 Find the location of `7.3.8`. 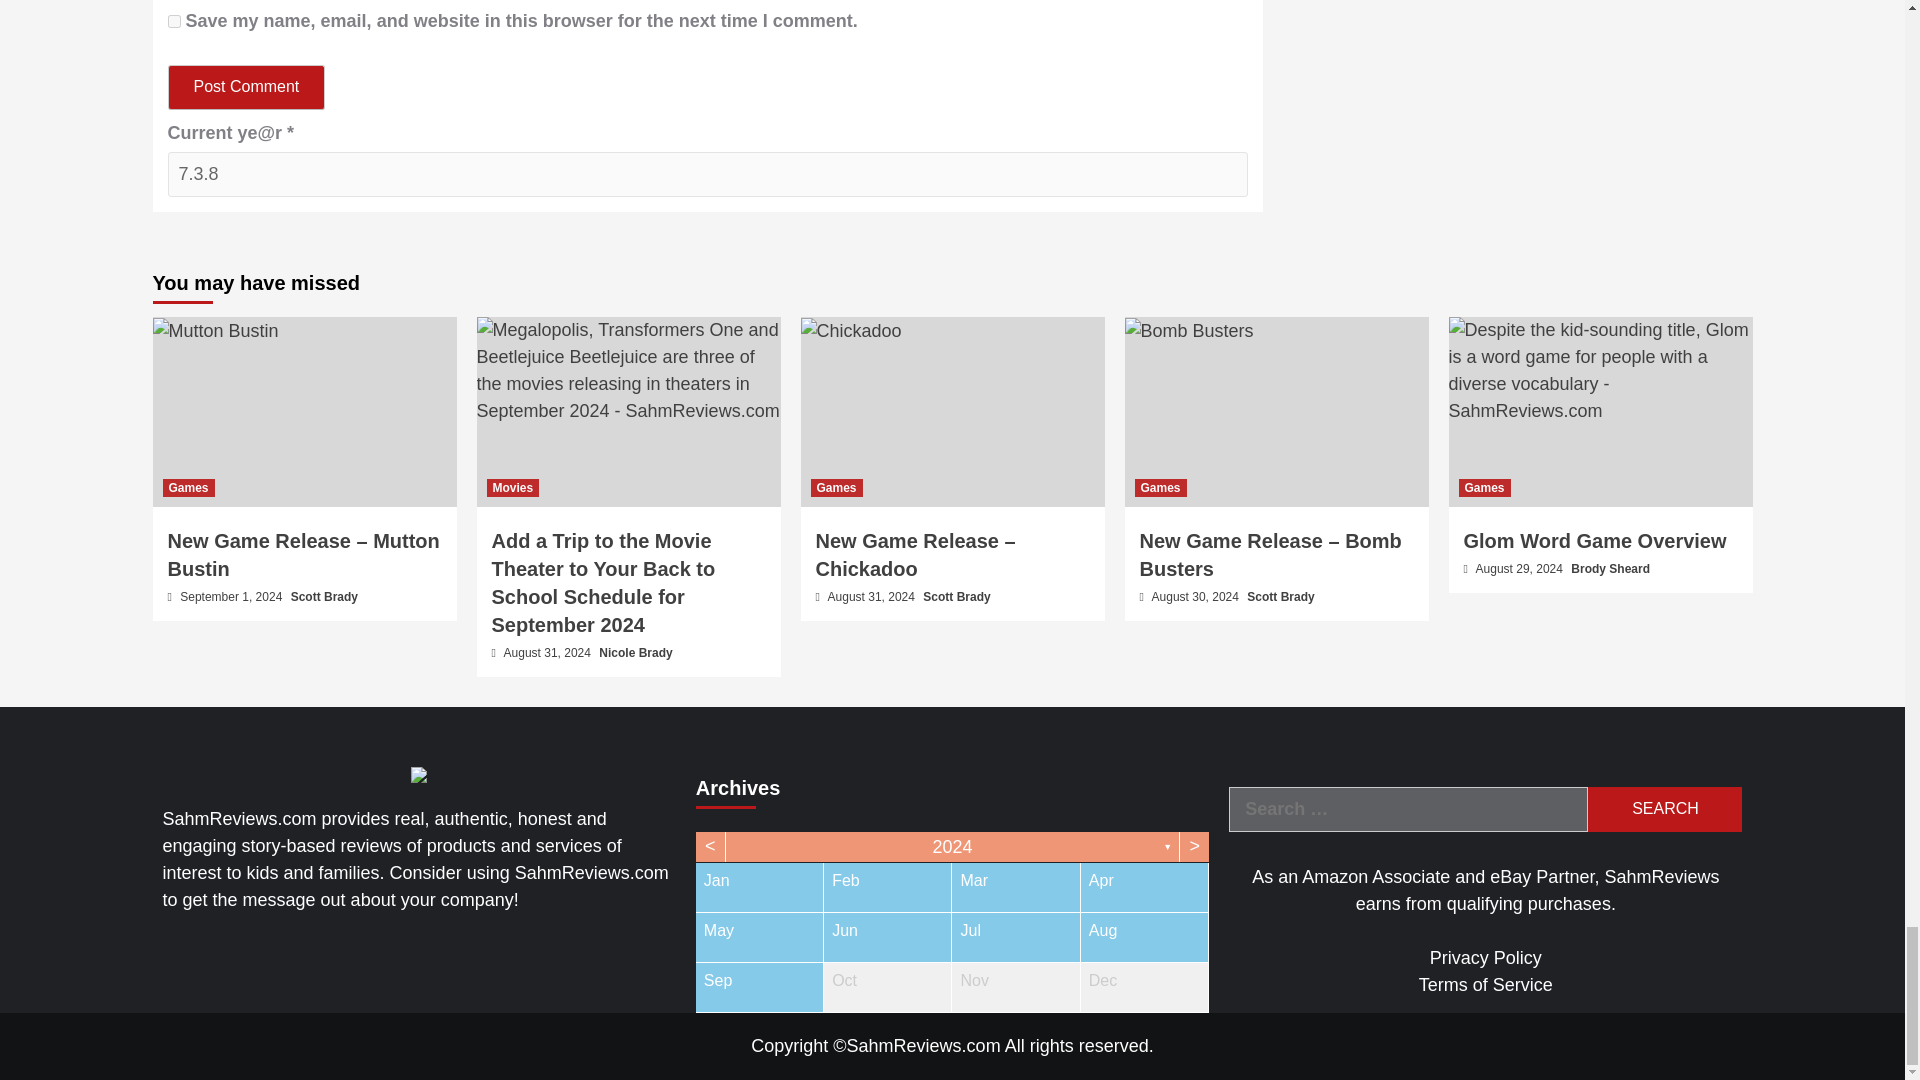

7.3.8 is located at coordinates (708, 174).